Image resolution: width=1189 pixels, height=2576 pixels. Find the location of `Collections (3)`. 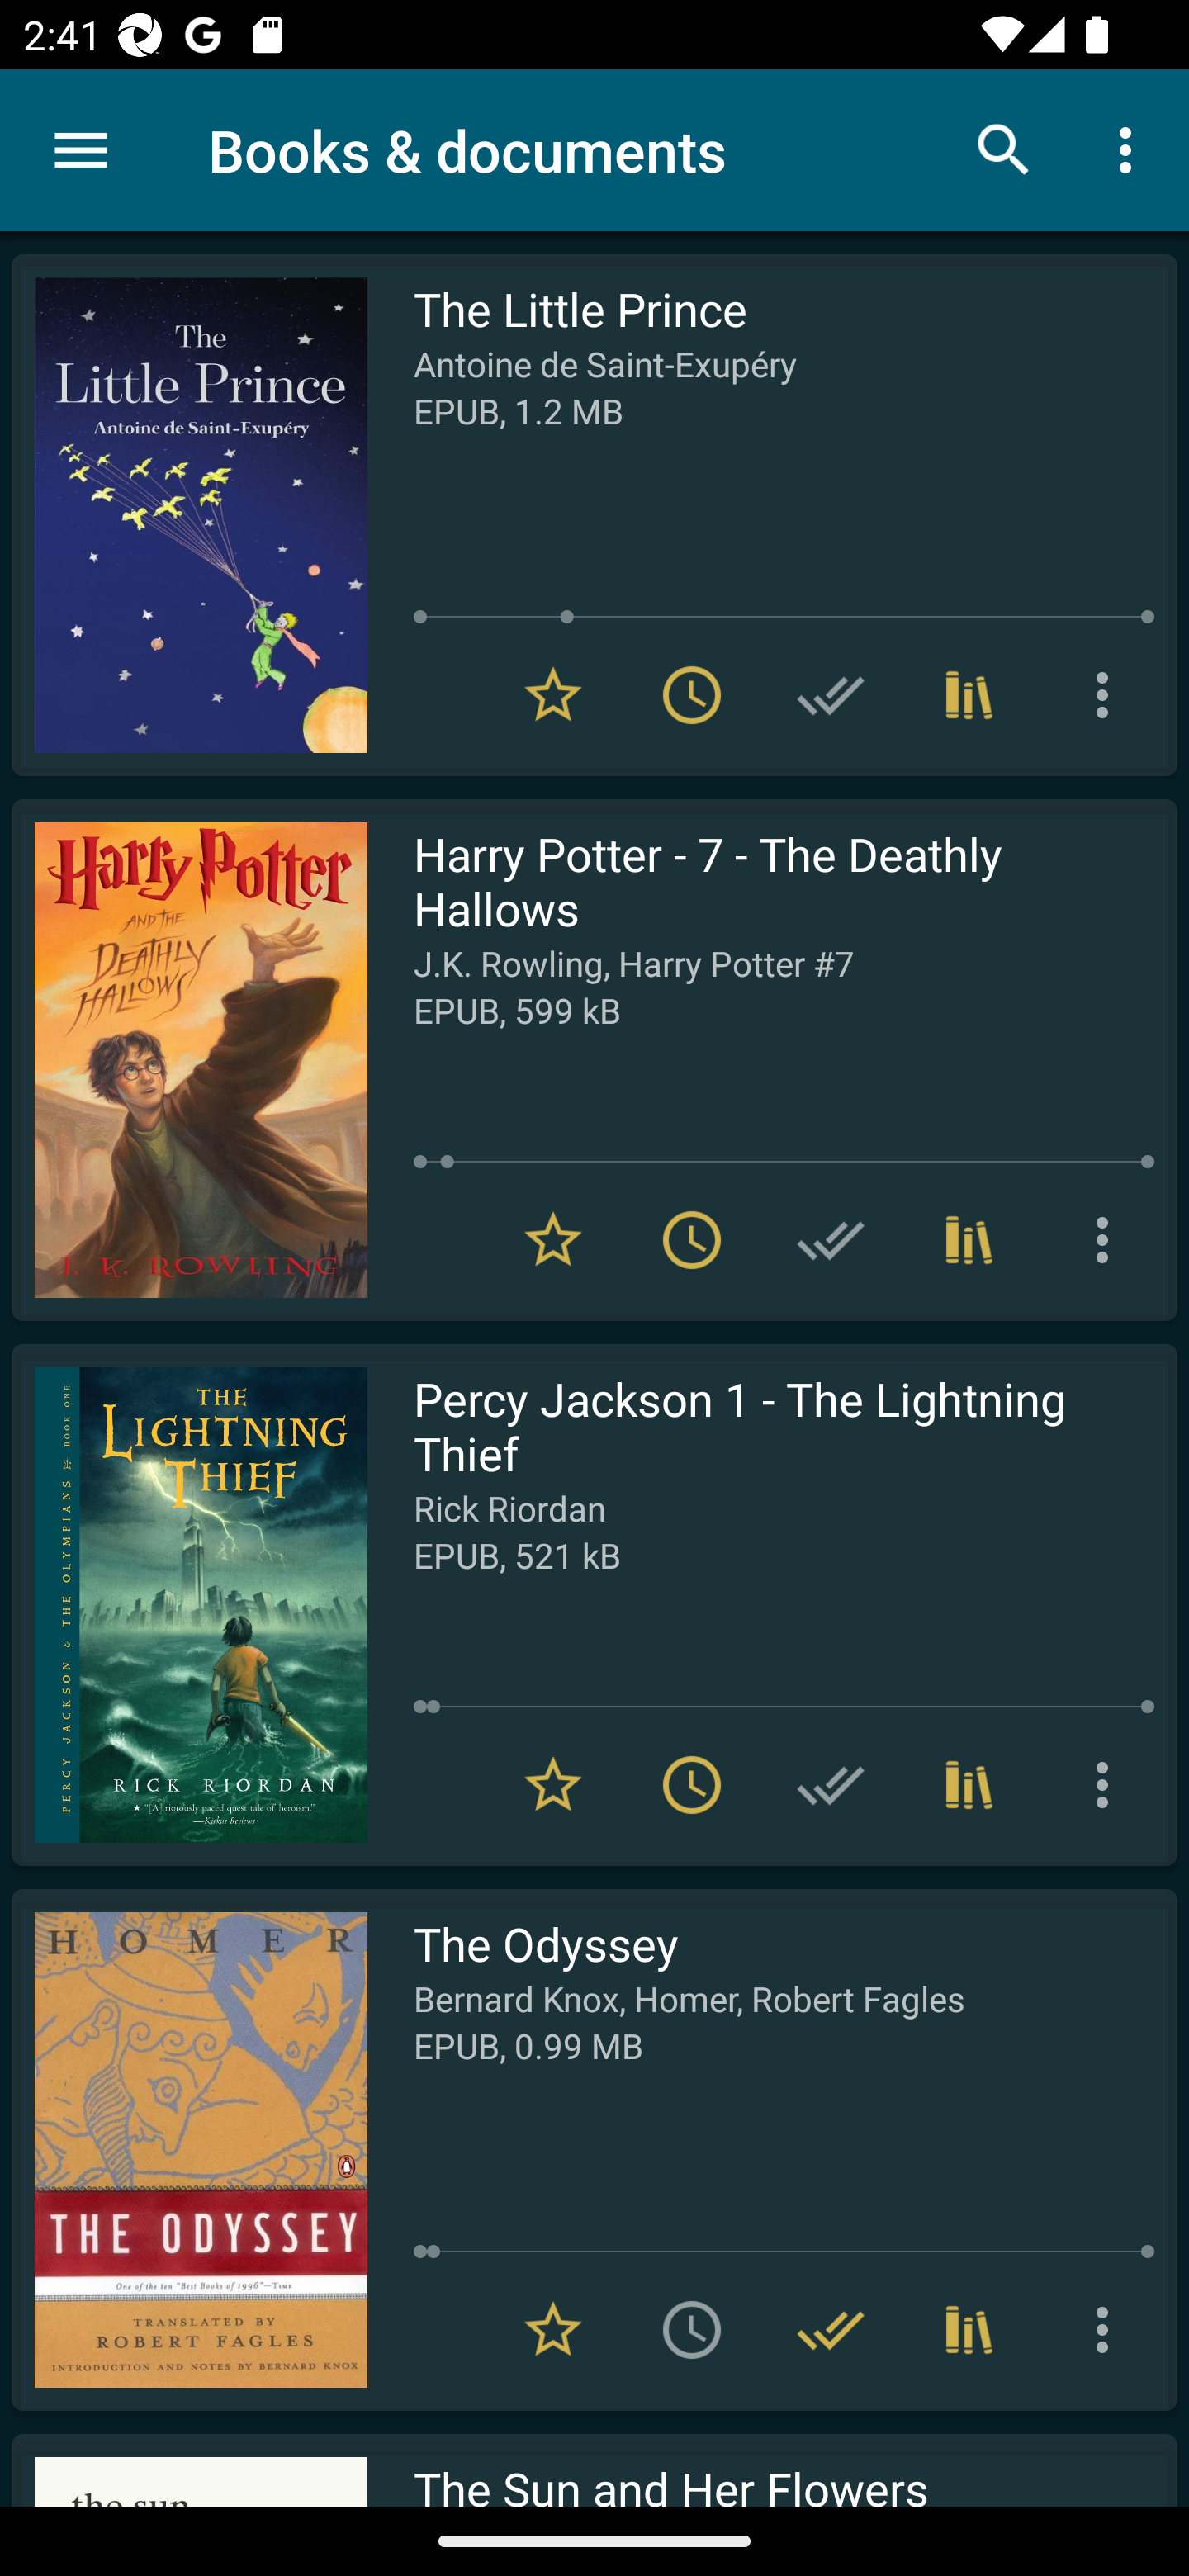

Collections (3) is located at coordinates (969, 1238).